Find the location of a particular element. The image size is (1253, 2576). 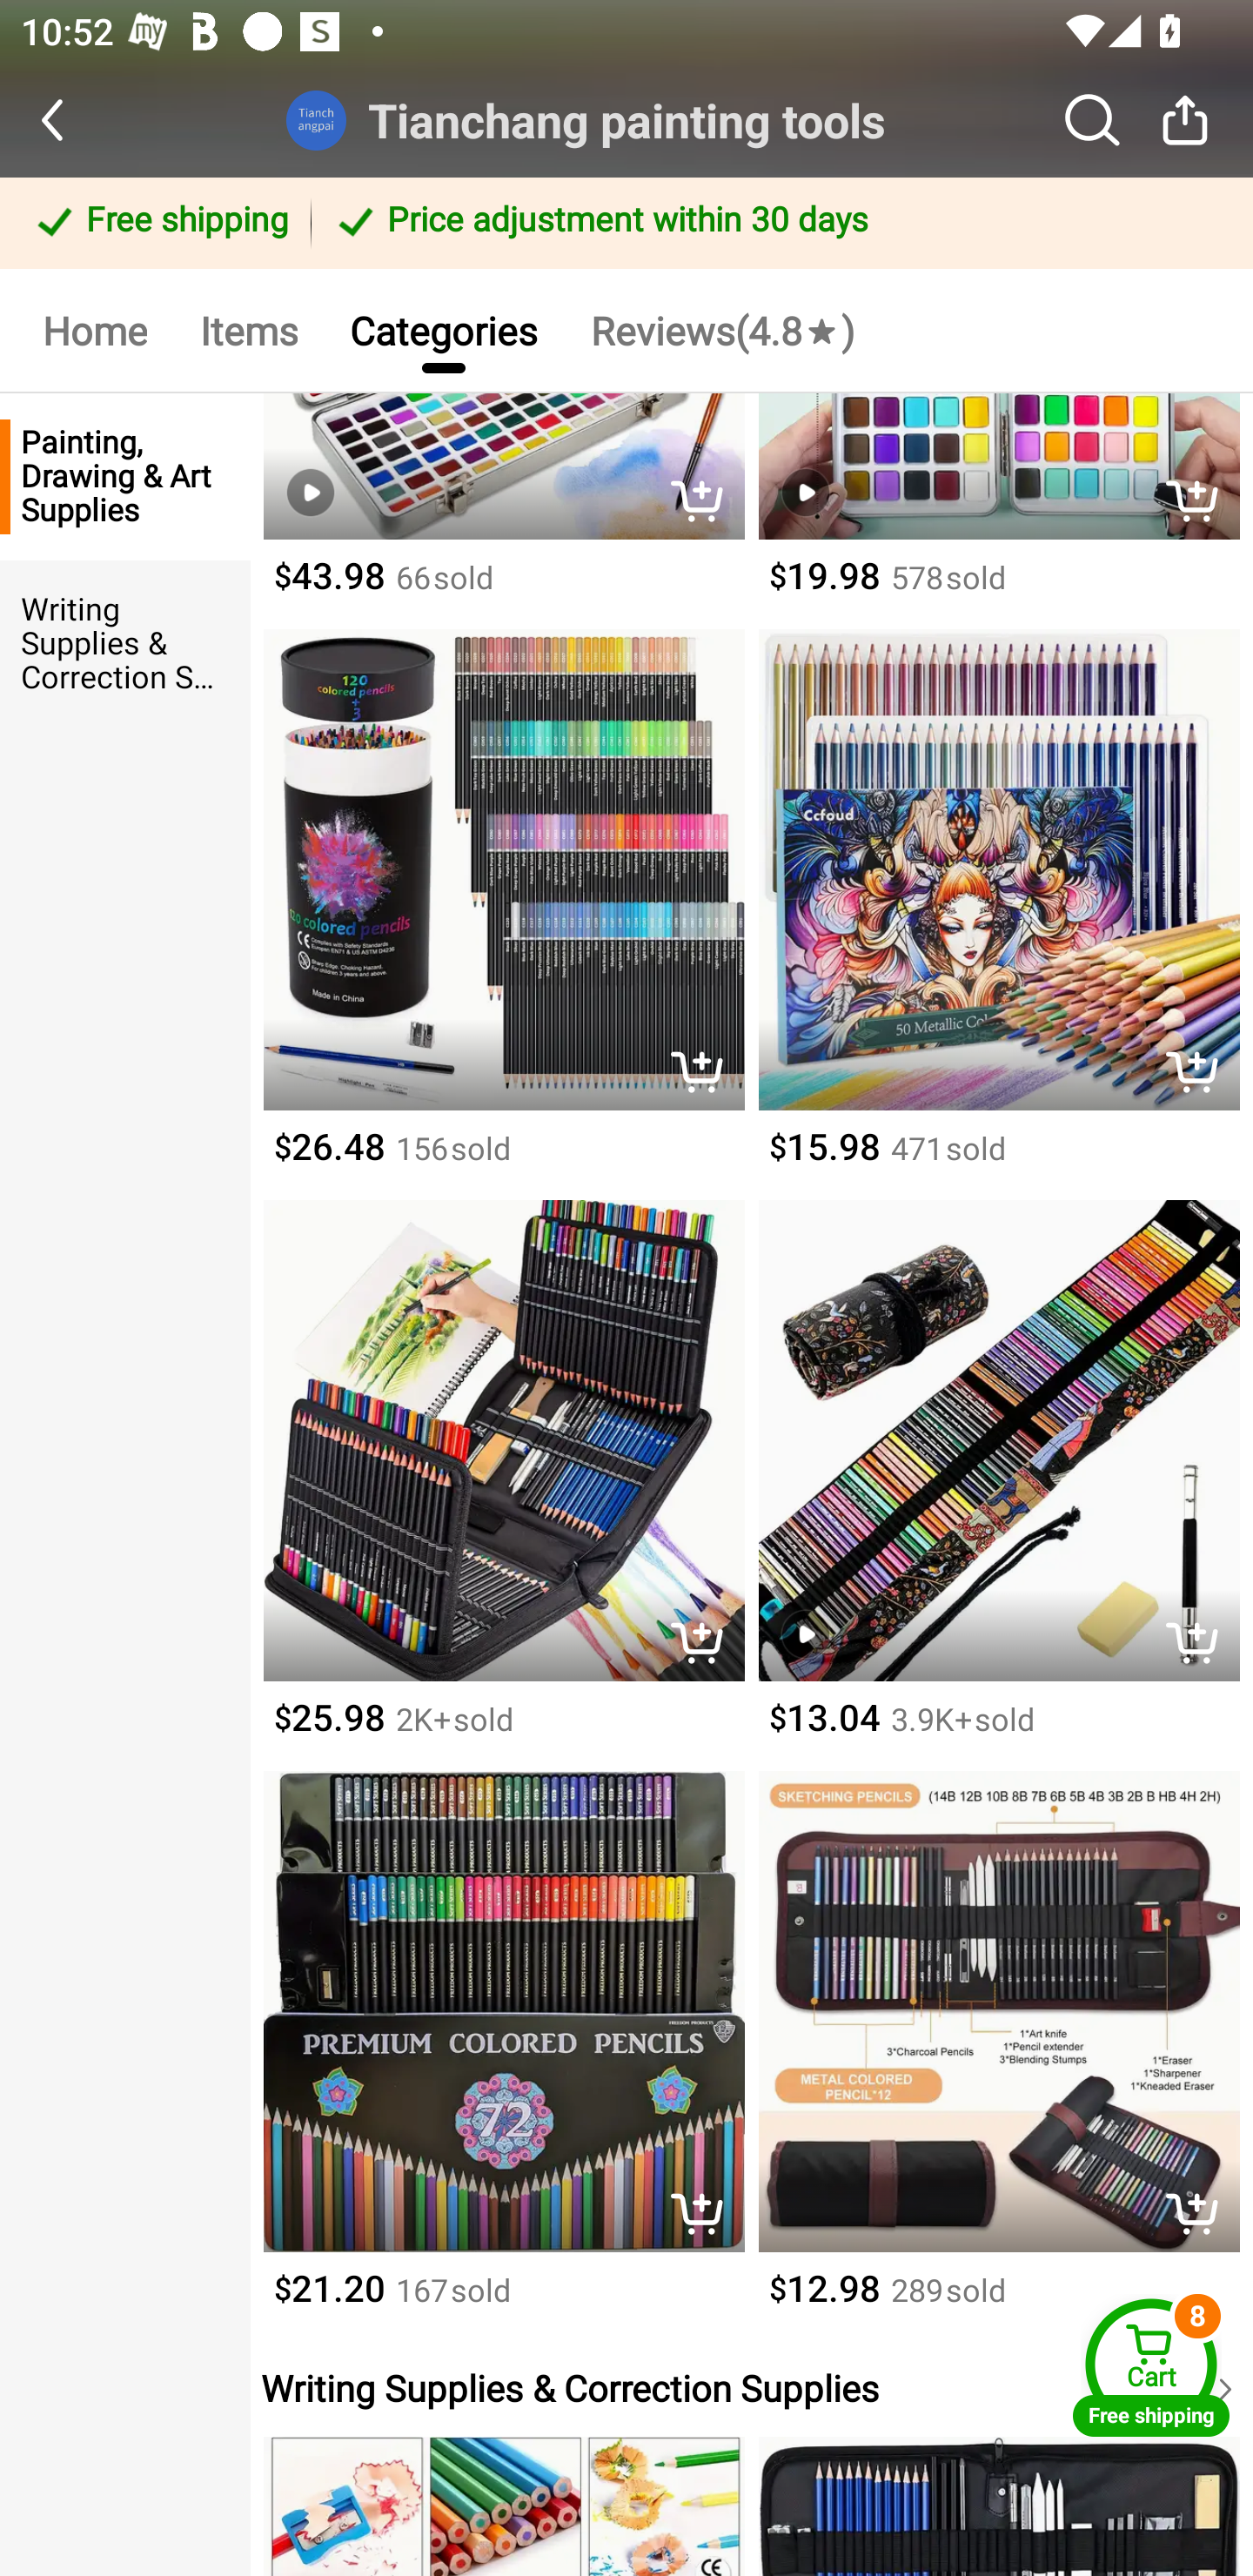

share is located at coordinates (1185, 119).